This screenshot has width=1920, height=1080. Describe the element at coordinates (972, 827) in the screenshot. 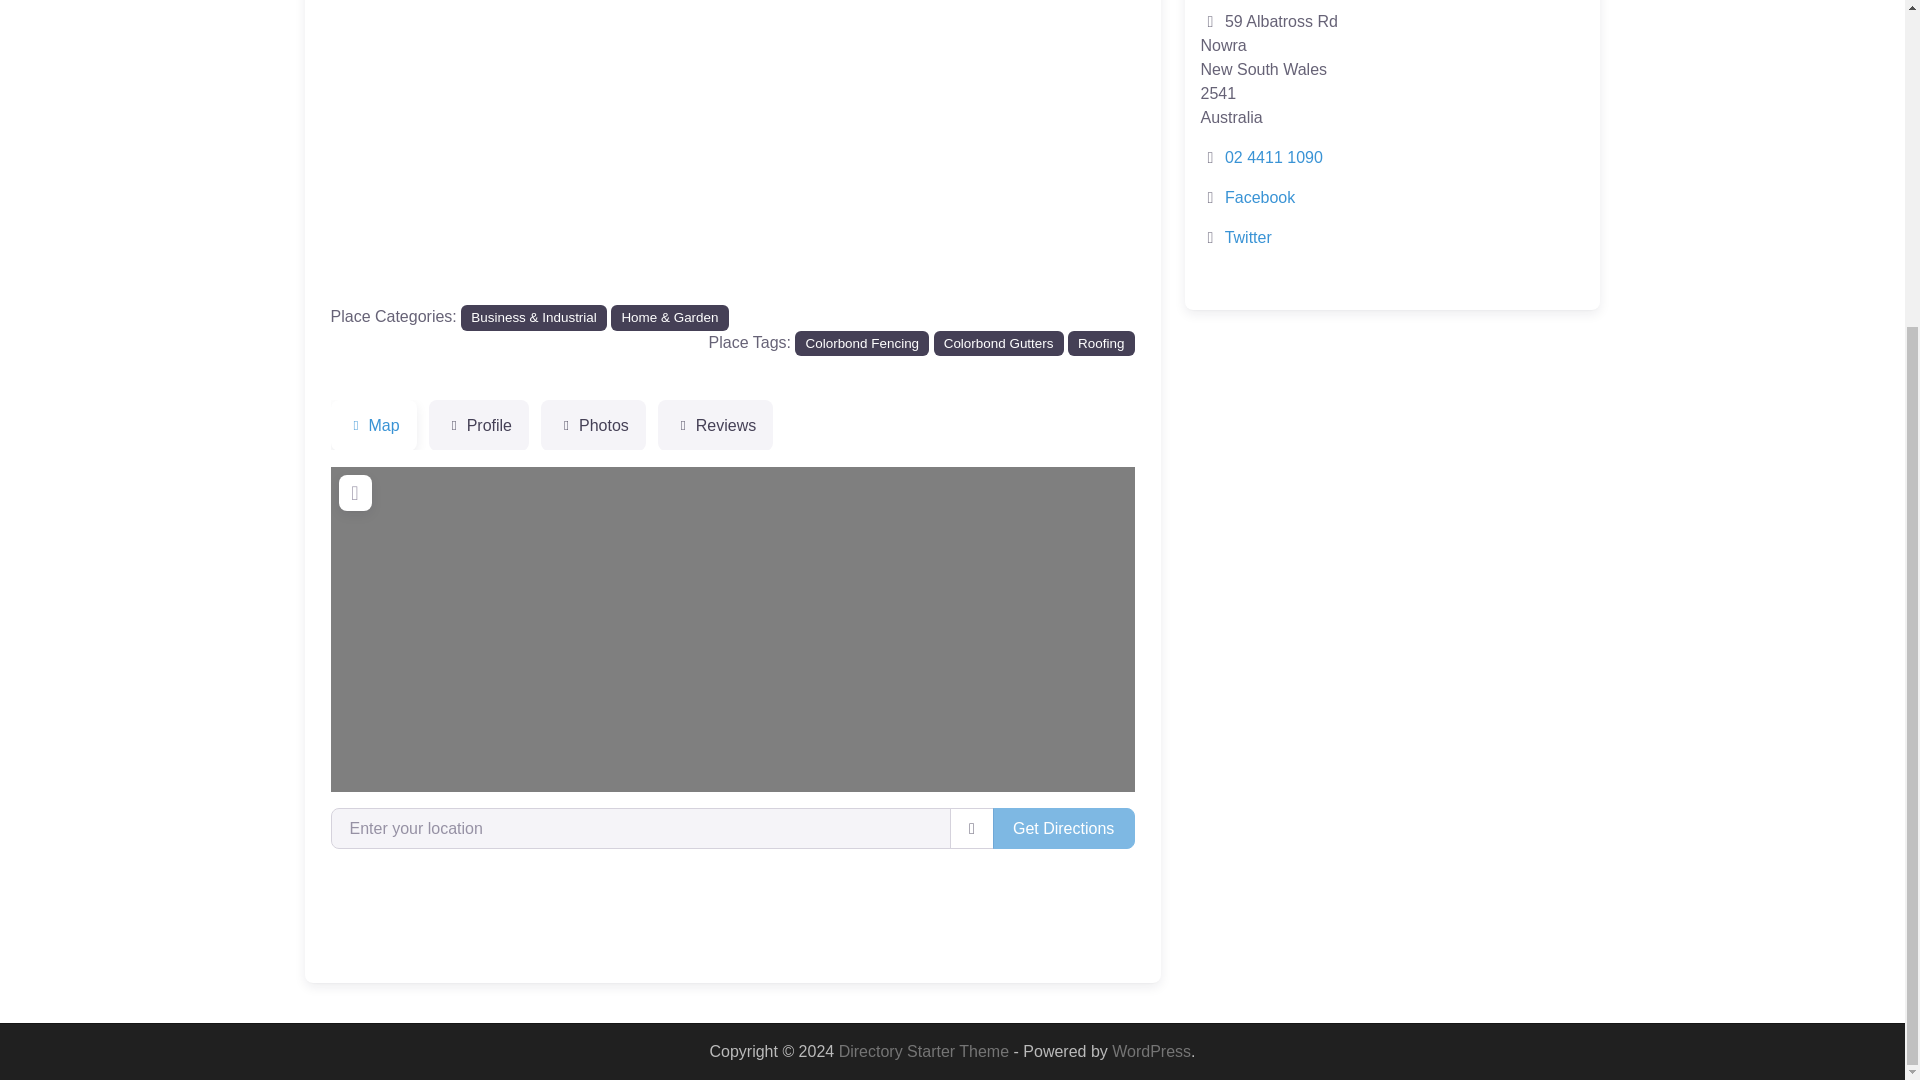

I see `use my location` at that location.